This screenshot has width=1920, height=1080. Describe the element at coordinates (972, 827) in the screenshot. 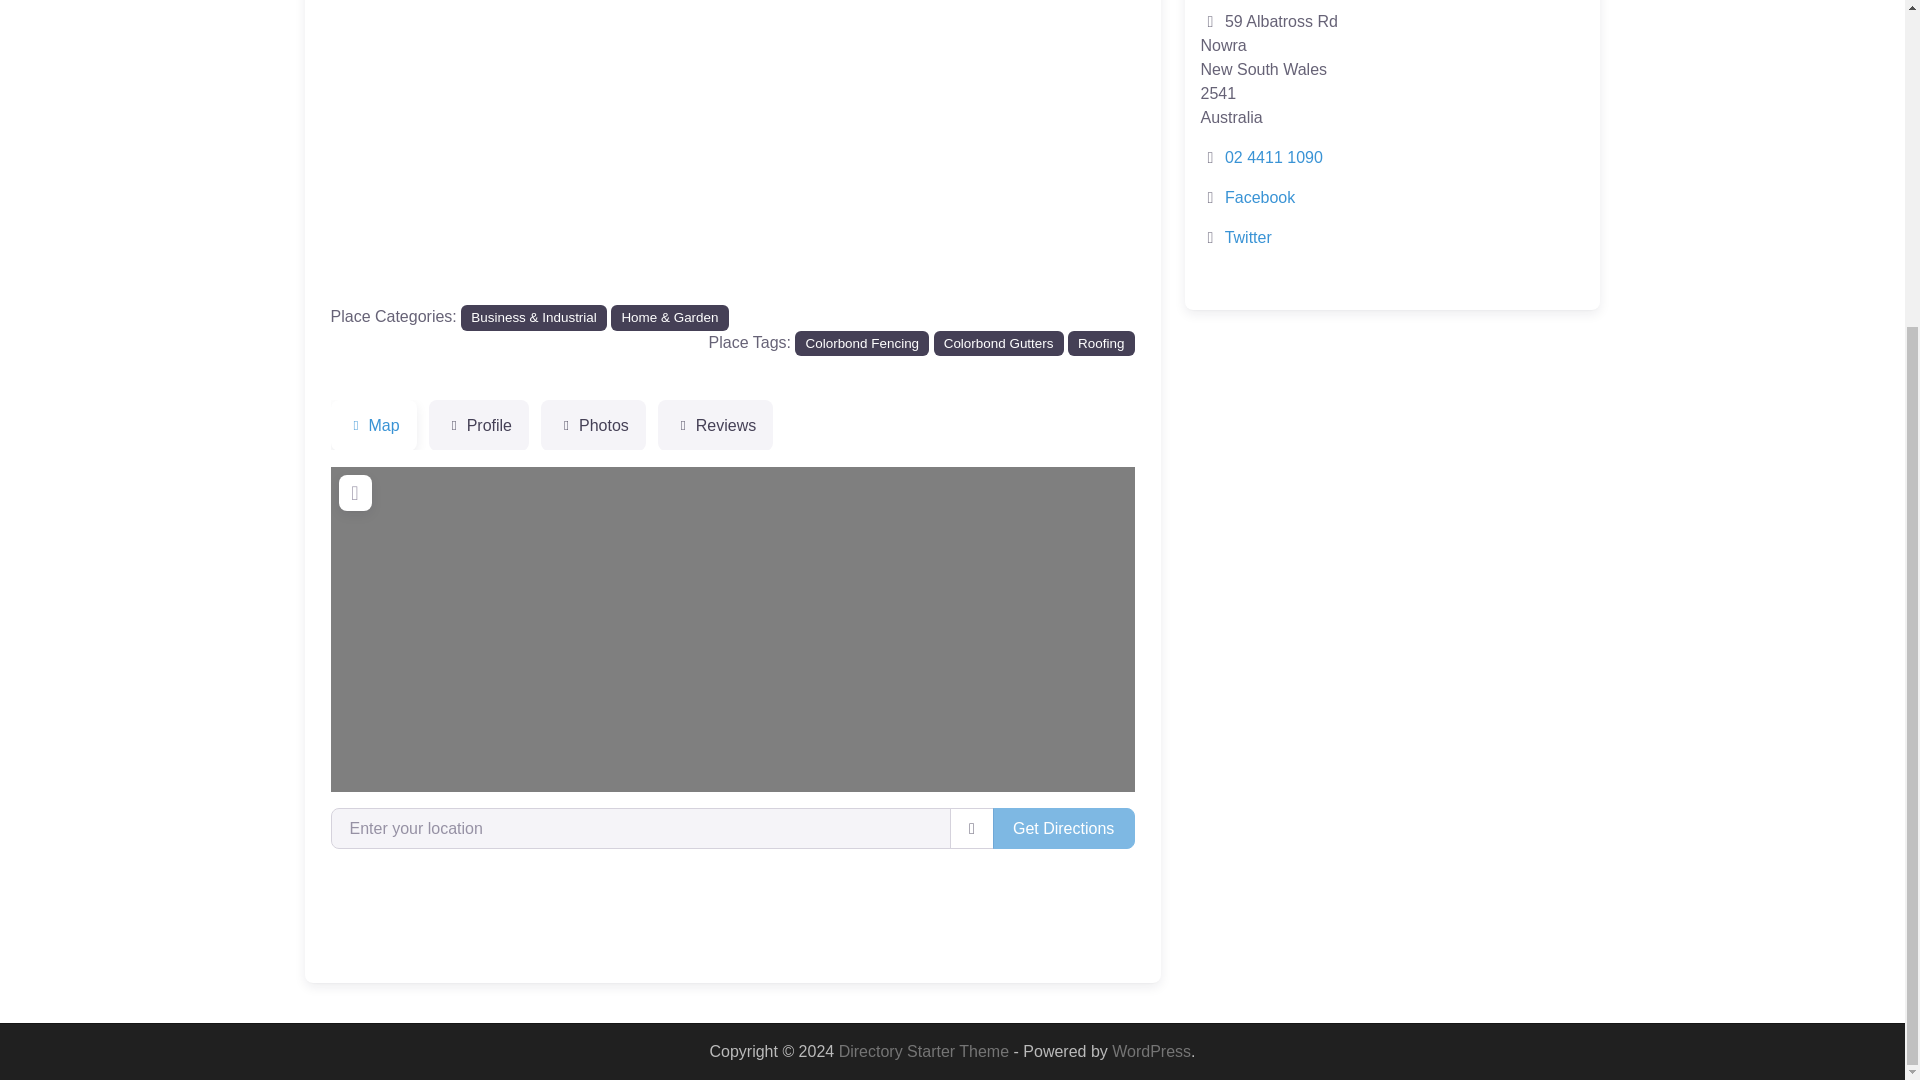

I see `use my location` at that location.